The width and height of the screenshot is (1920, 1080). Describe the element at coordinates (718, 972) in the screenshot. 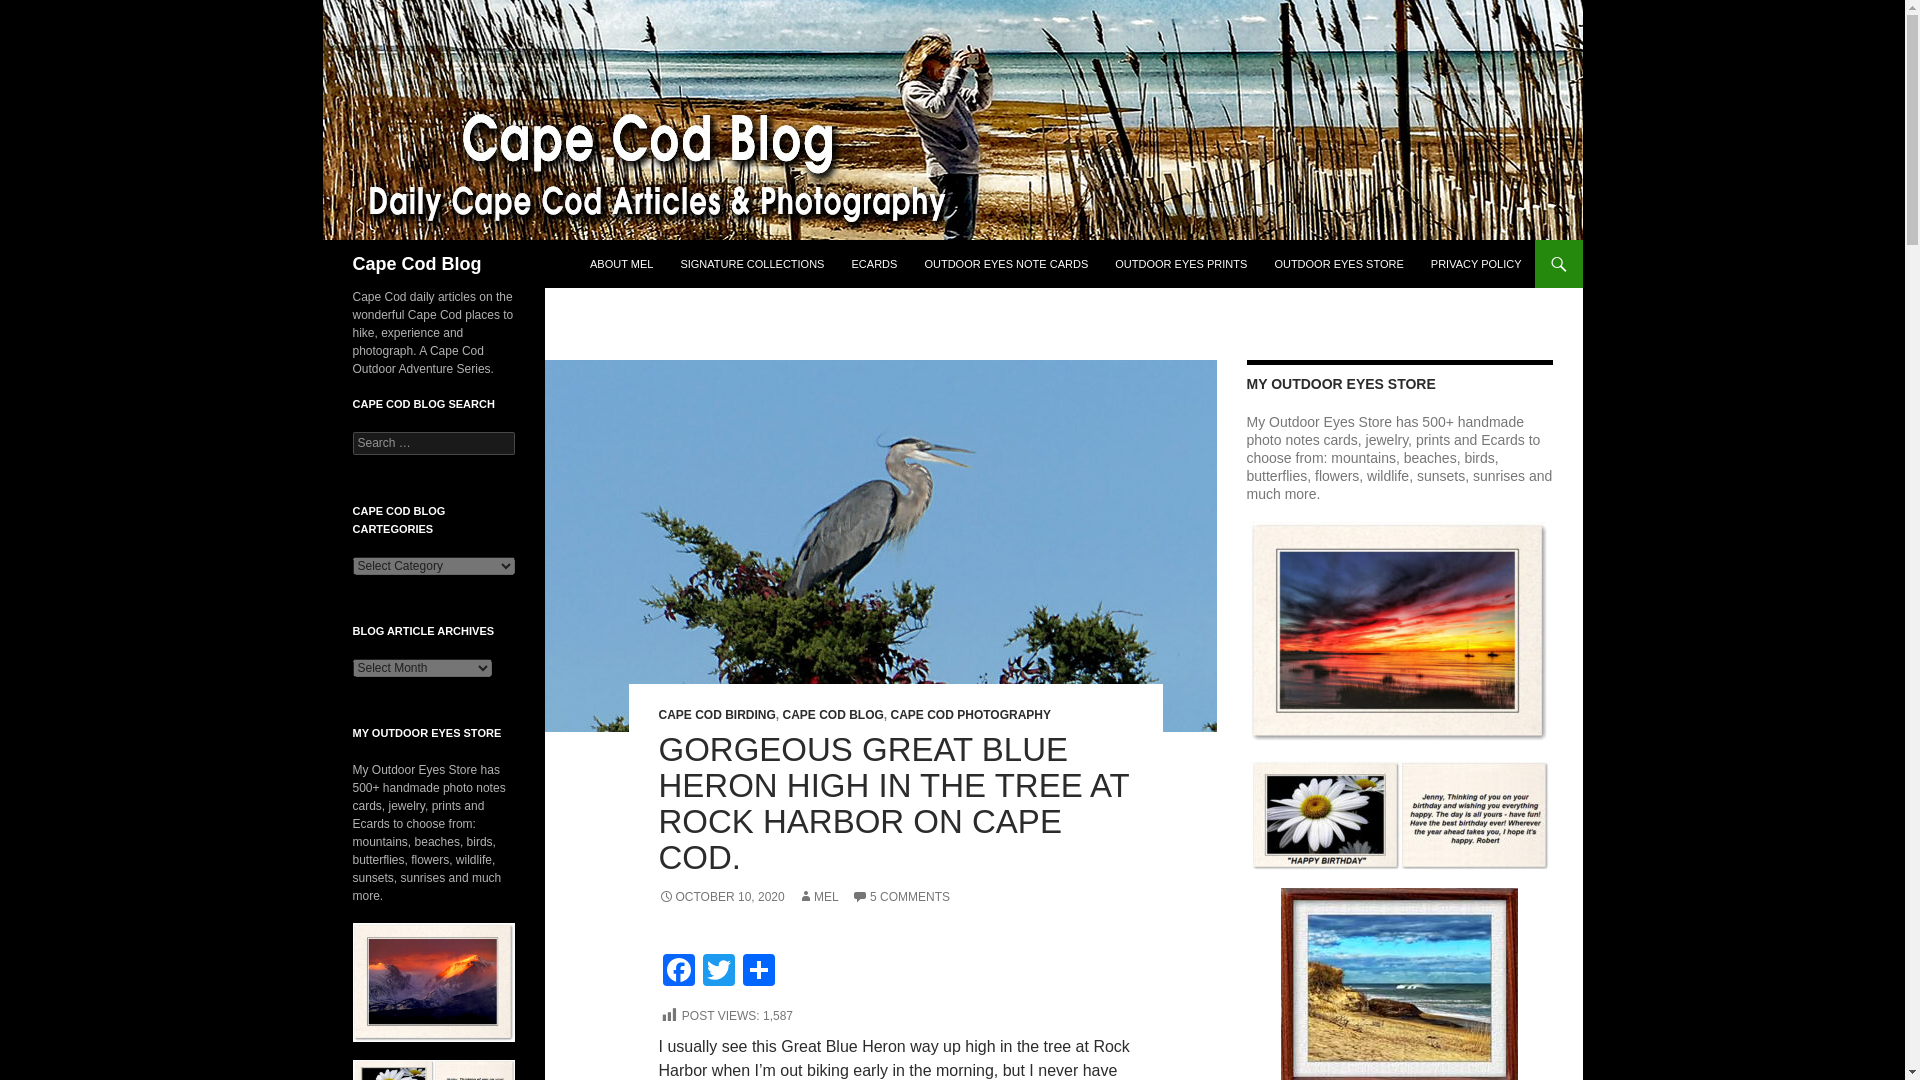

I see `Twitter` at that location.